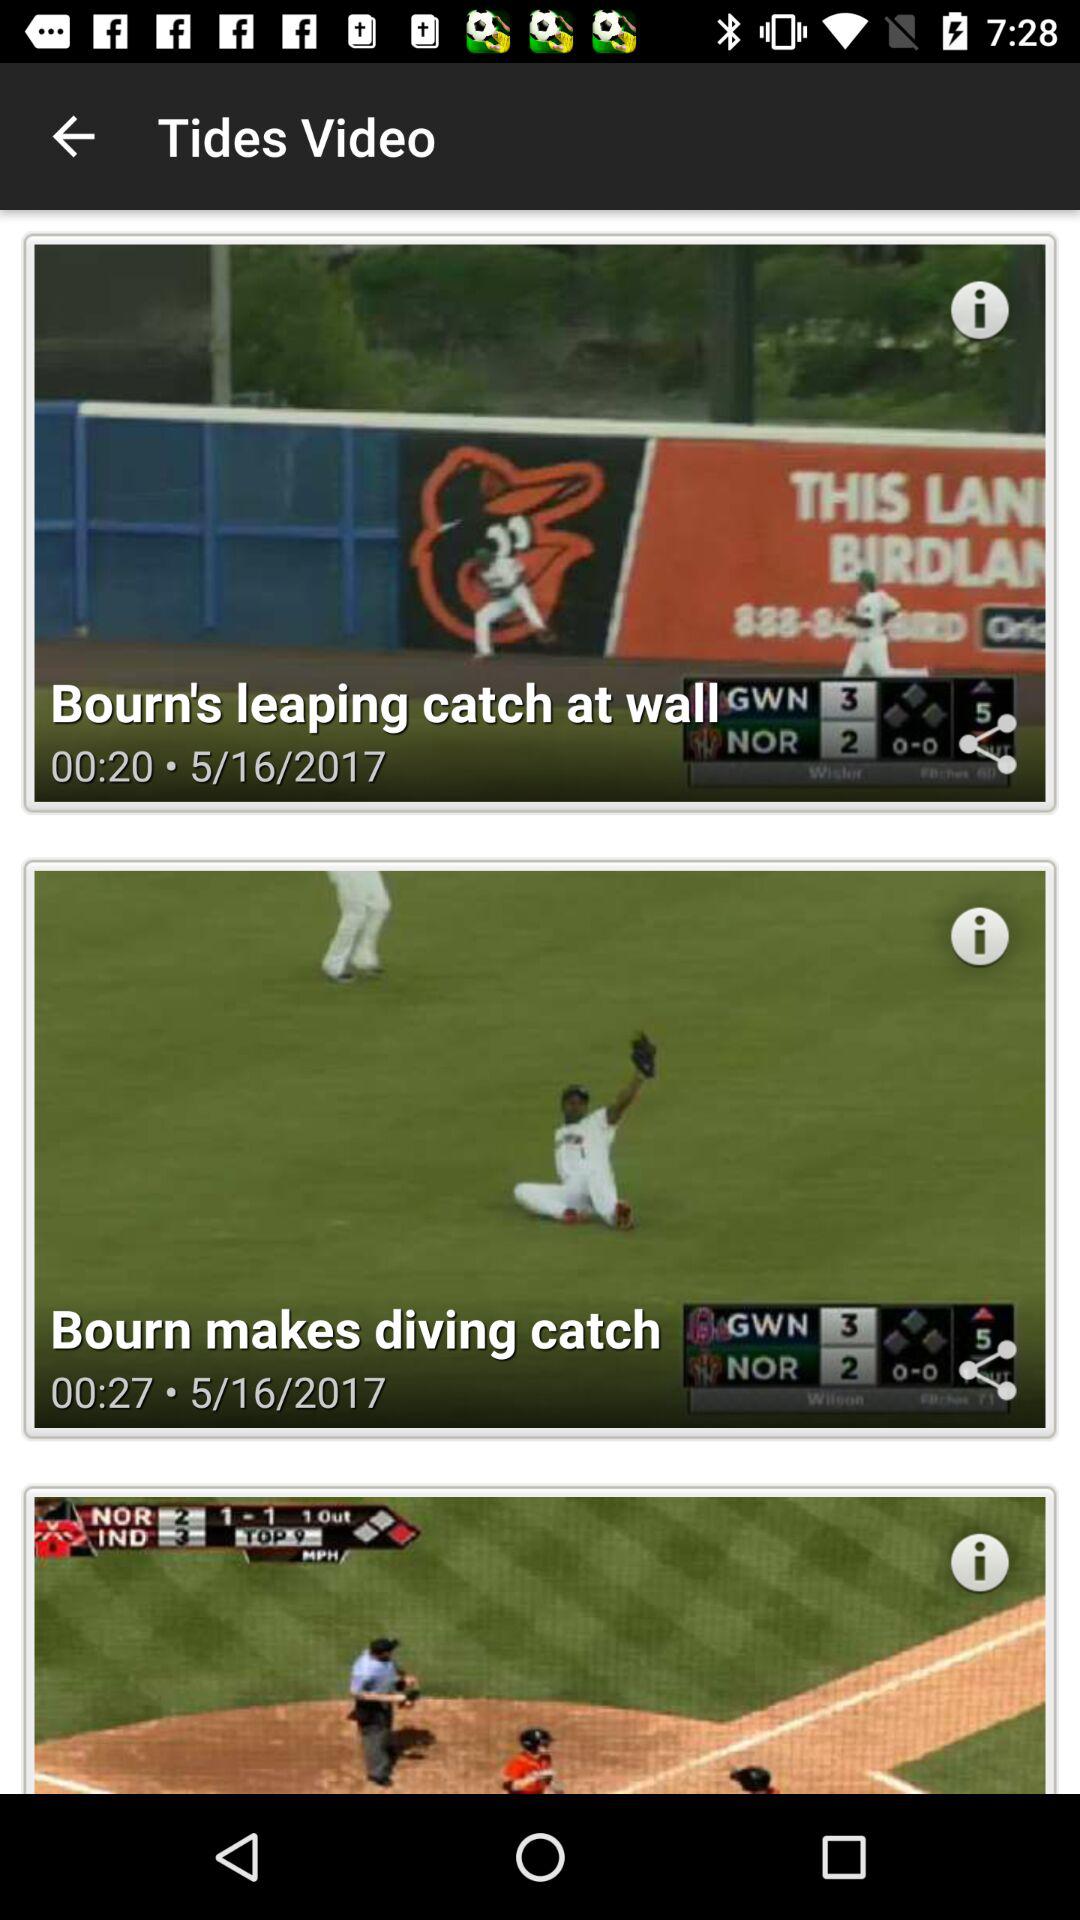 The image size is (1080, 1920). Describe the element at coordinates (980, 310) in the screenshot. I see `click for information` at that location.